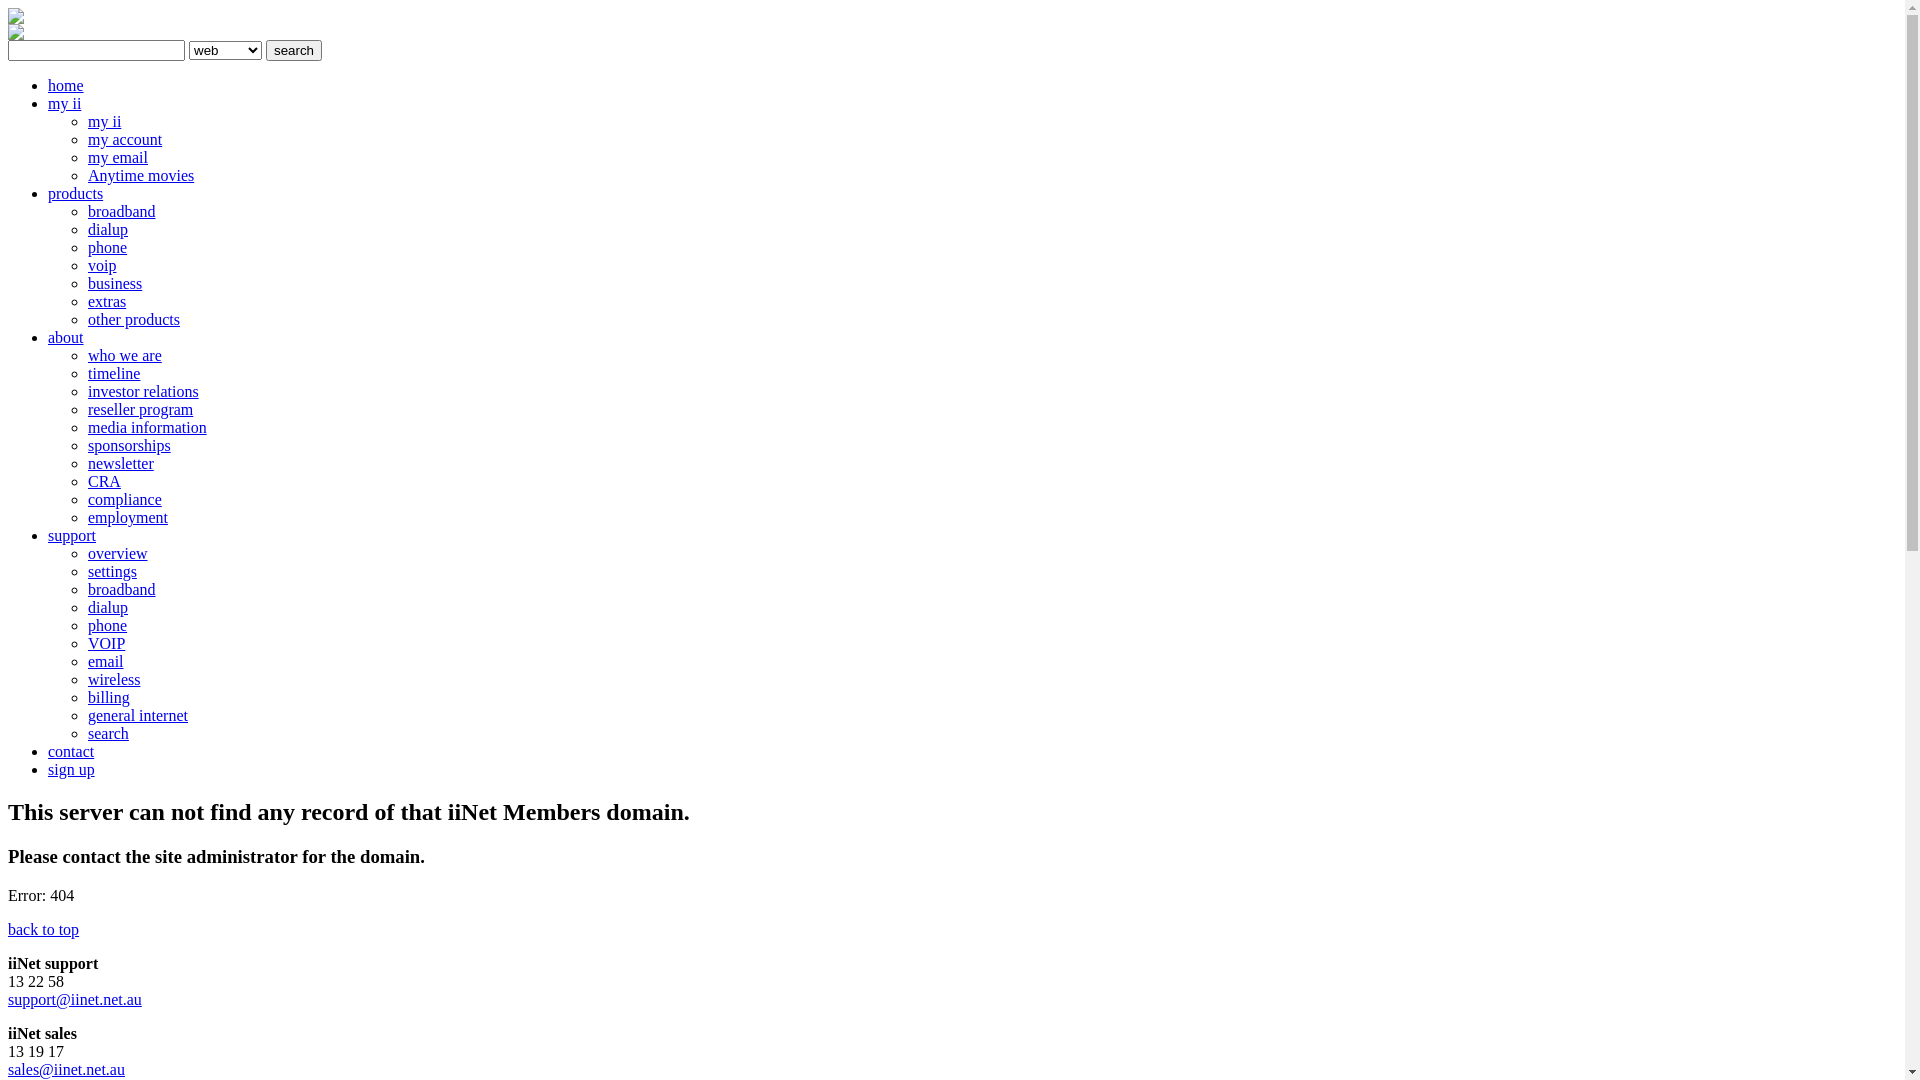  Describe the element at coordinates (115, 284) in the screenshot. I see `business` at that location.